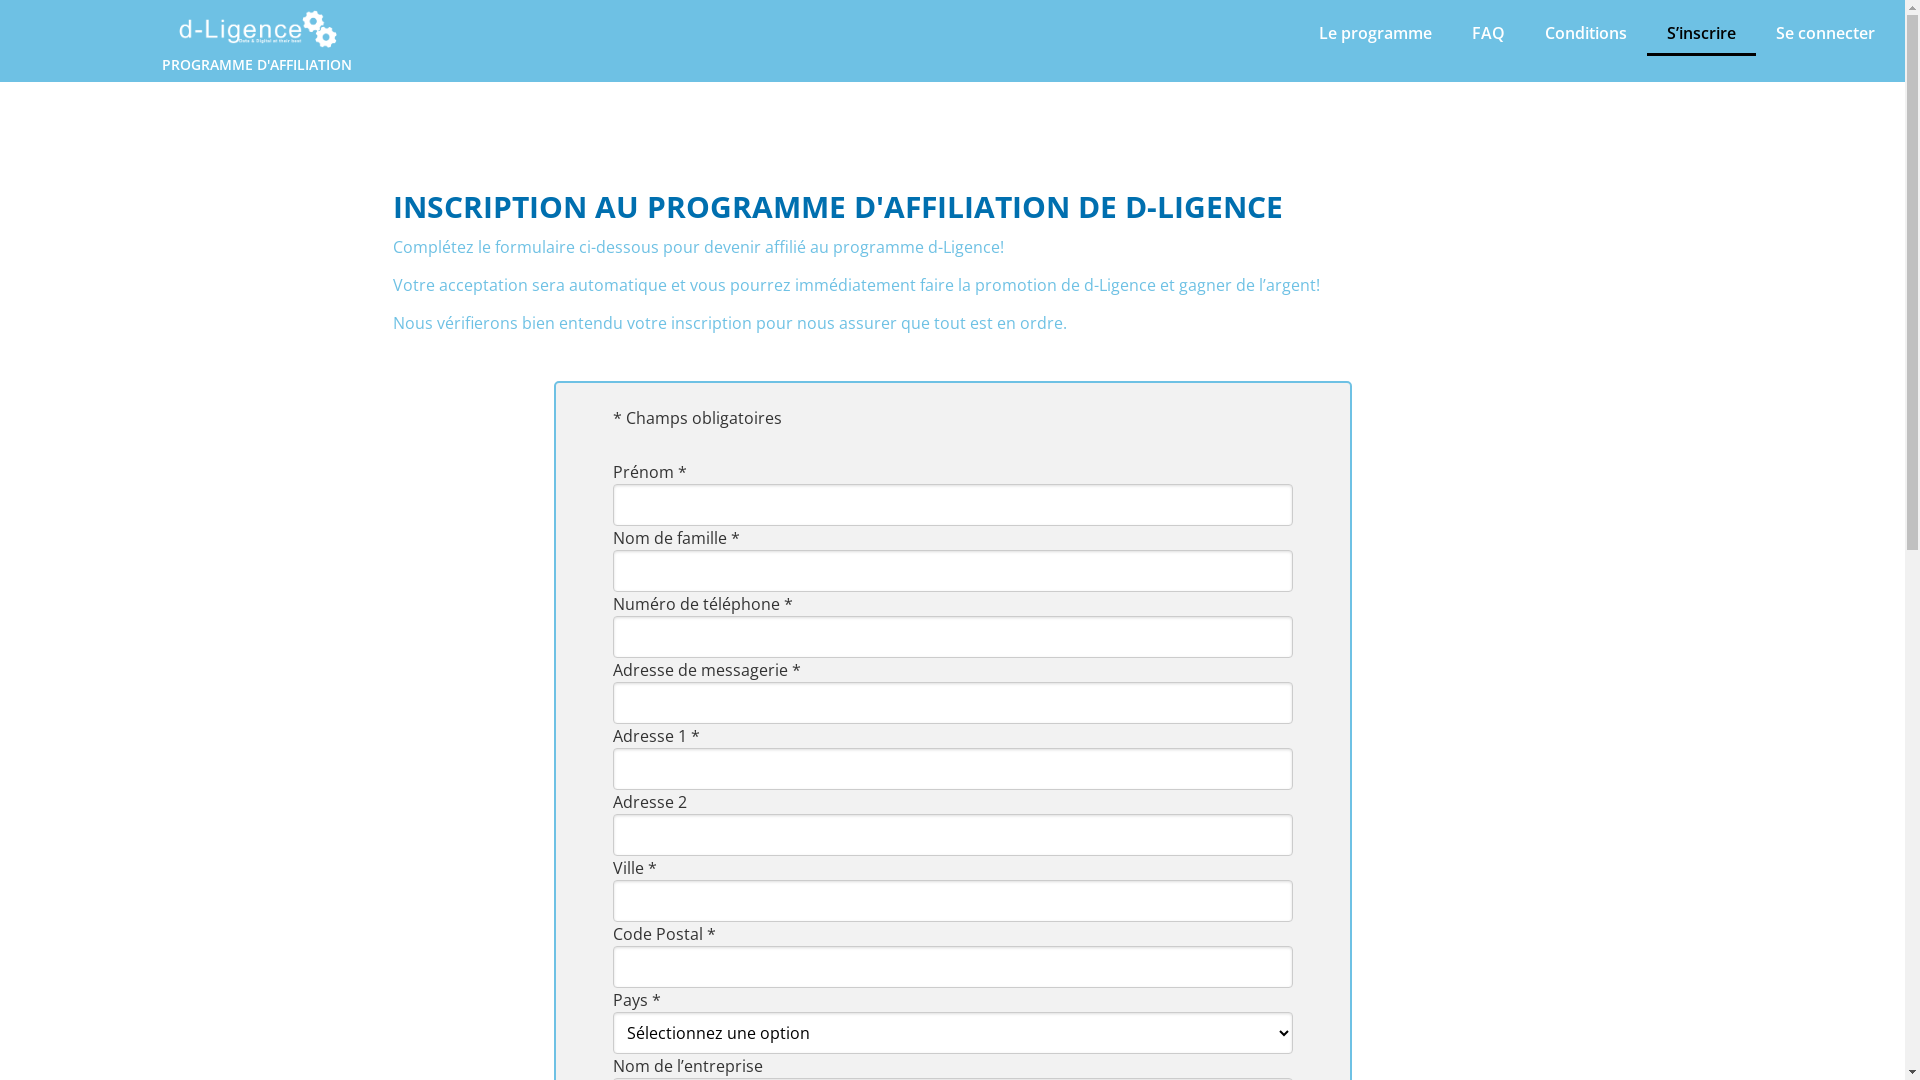 This screenshot has width=1920, height=1080. Describe the element at coordinates (1376, 33) in the screenshot. I see `Le programme` at that location.